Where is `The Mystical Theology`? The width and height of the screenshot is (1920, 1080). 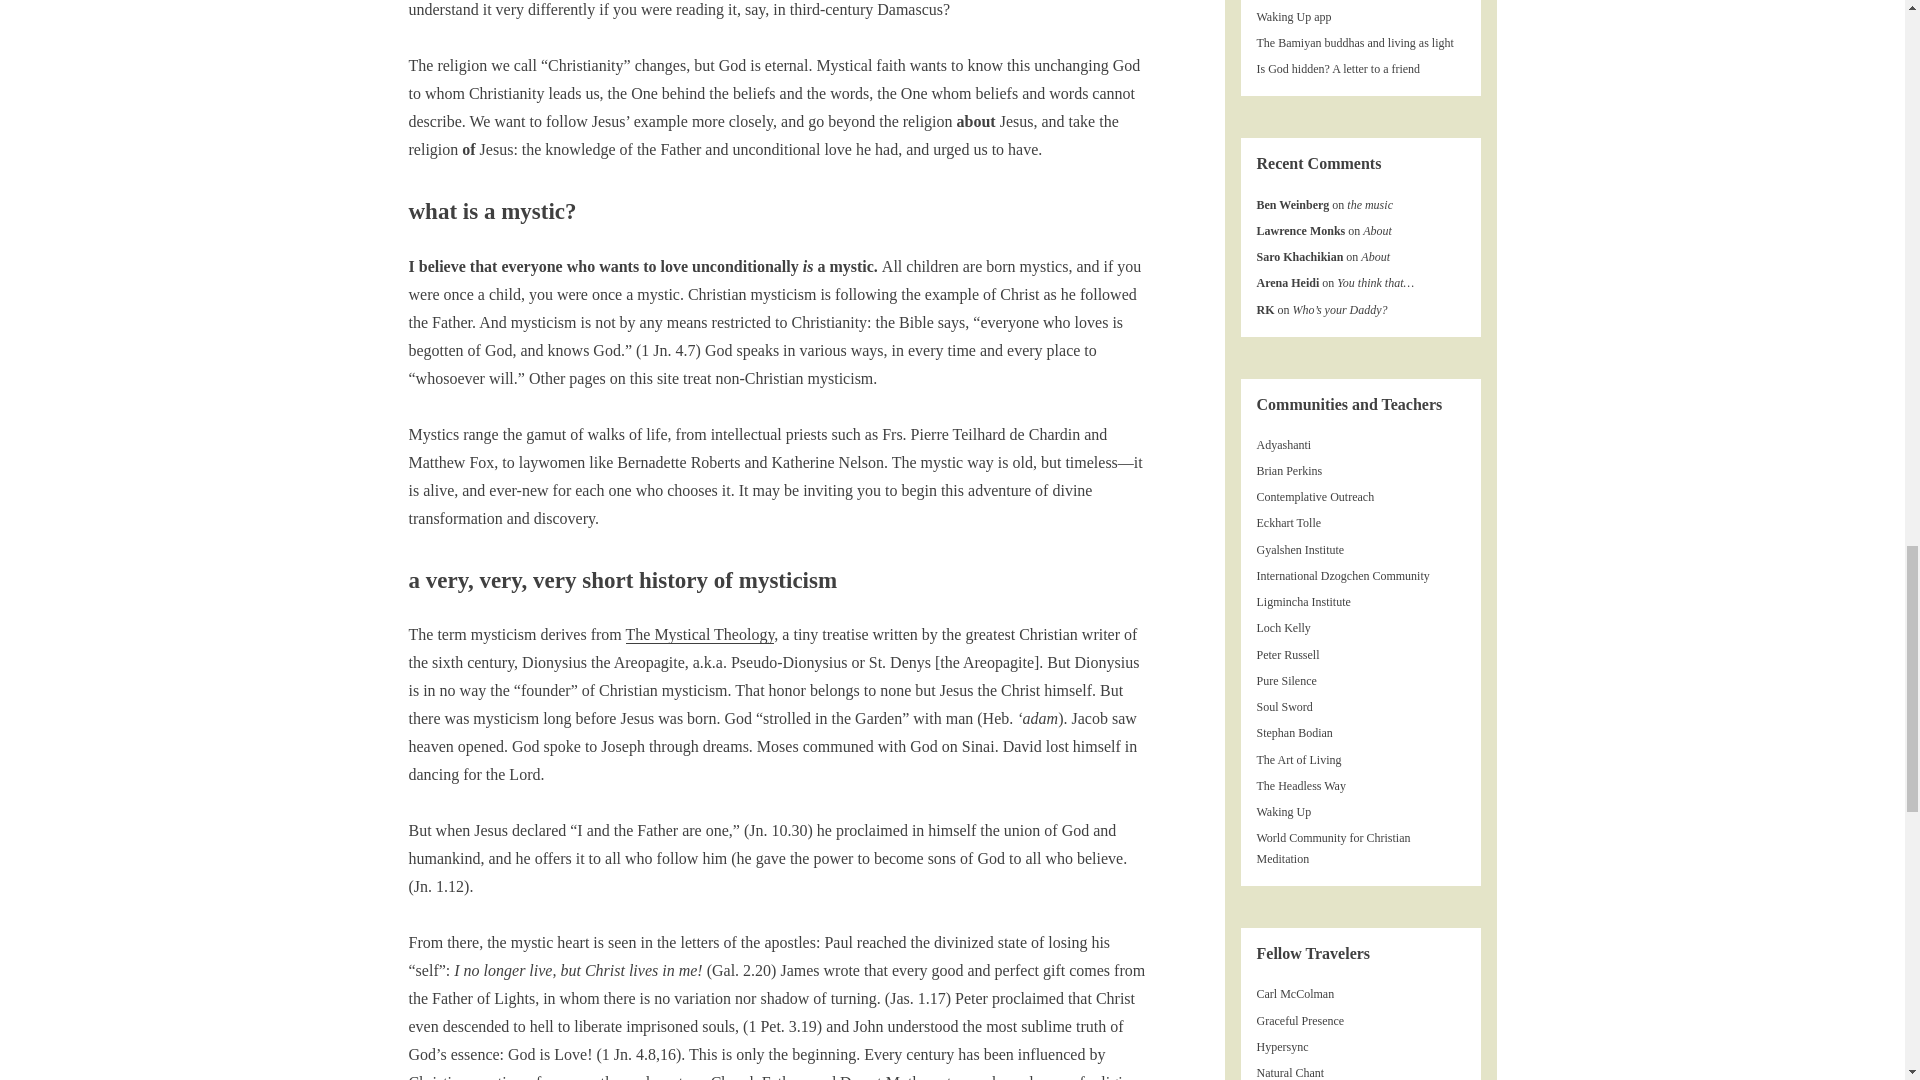
The Mystical Theology is located at coordinates (700, 634).